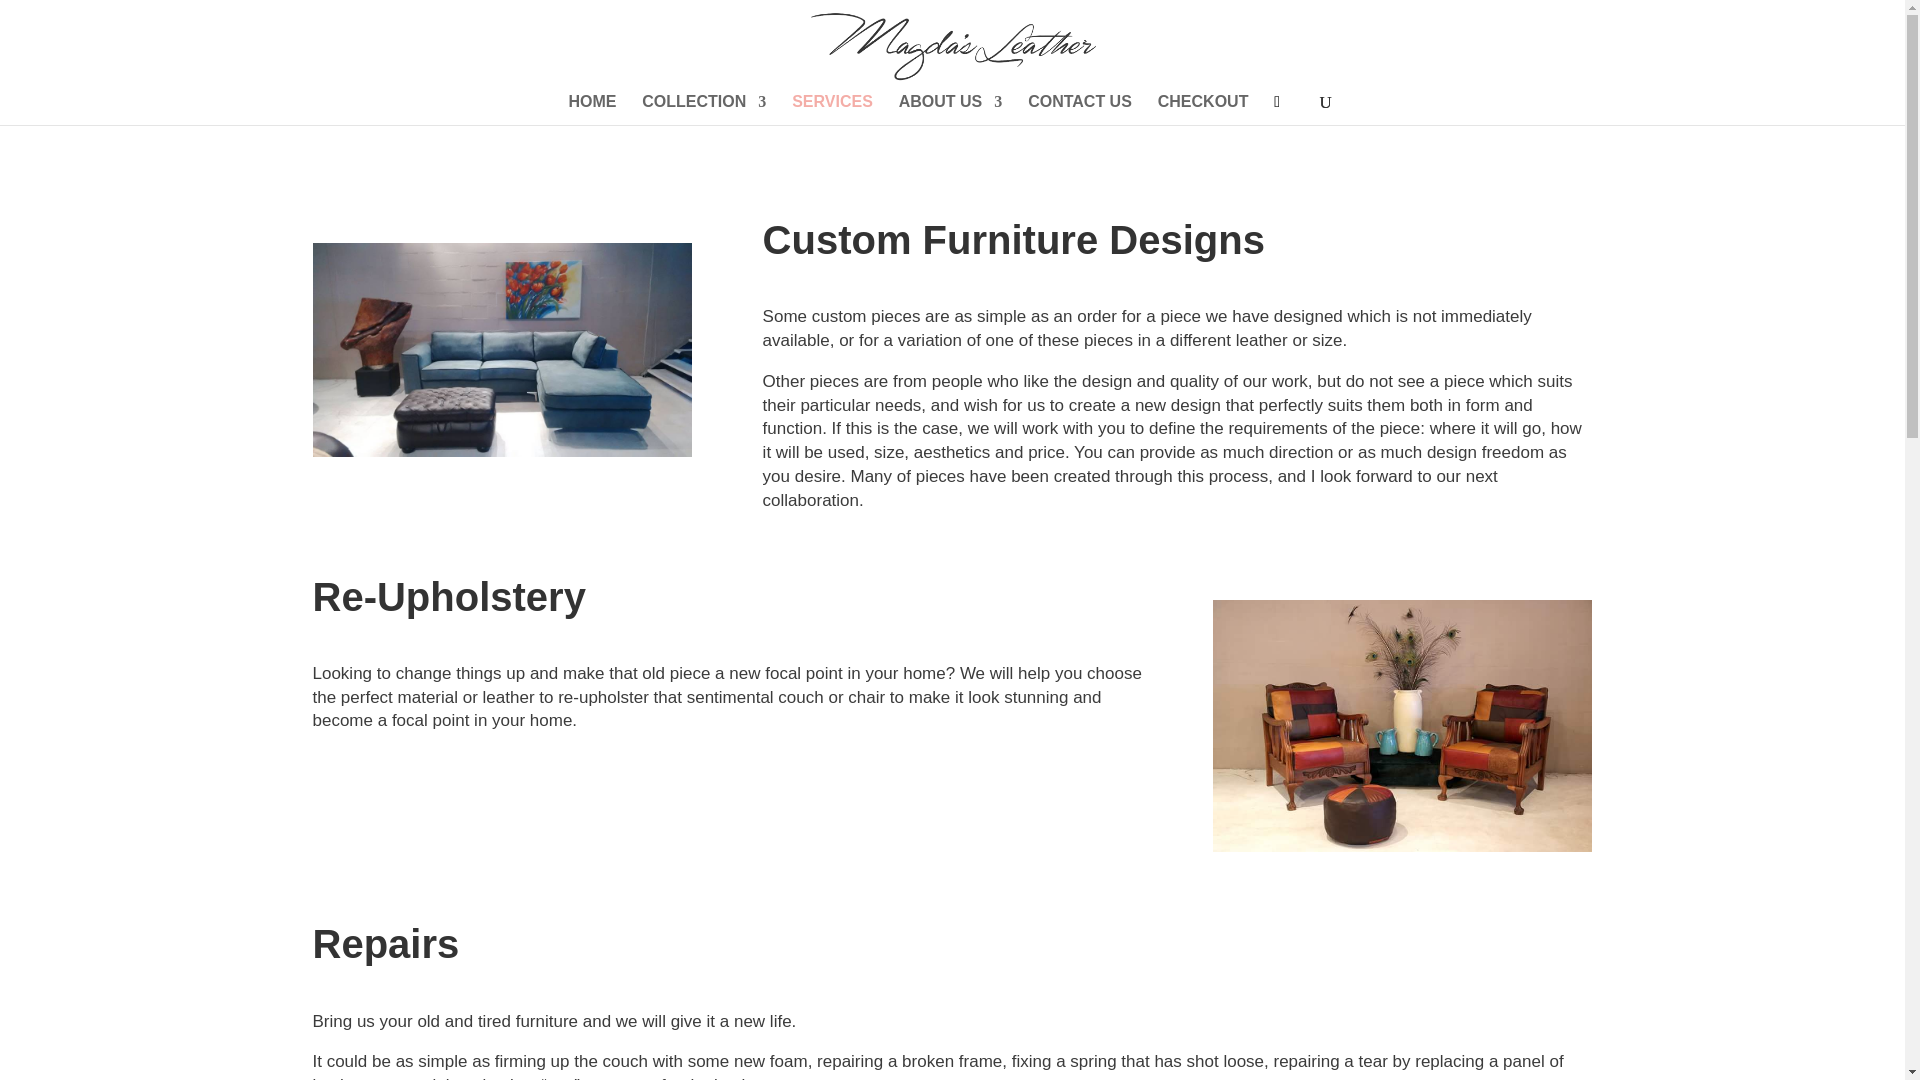 The width and height of the screenshot is (1920, 1080). What do you see at coordinates (592, 110) in the screenshot?
I see `HOME` at bounding box center [592, 110].